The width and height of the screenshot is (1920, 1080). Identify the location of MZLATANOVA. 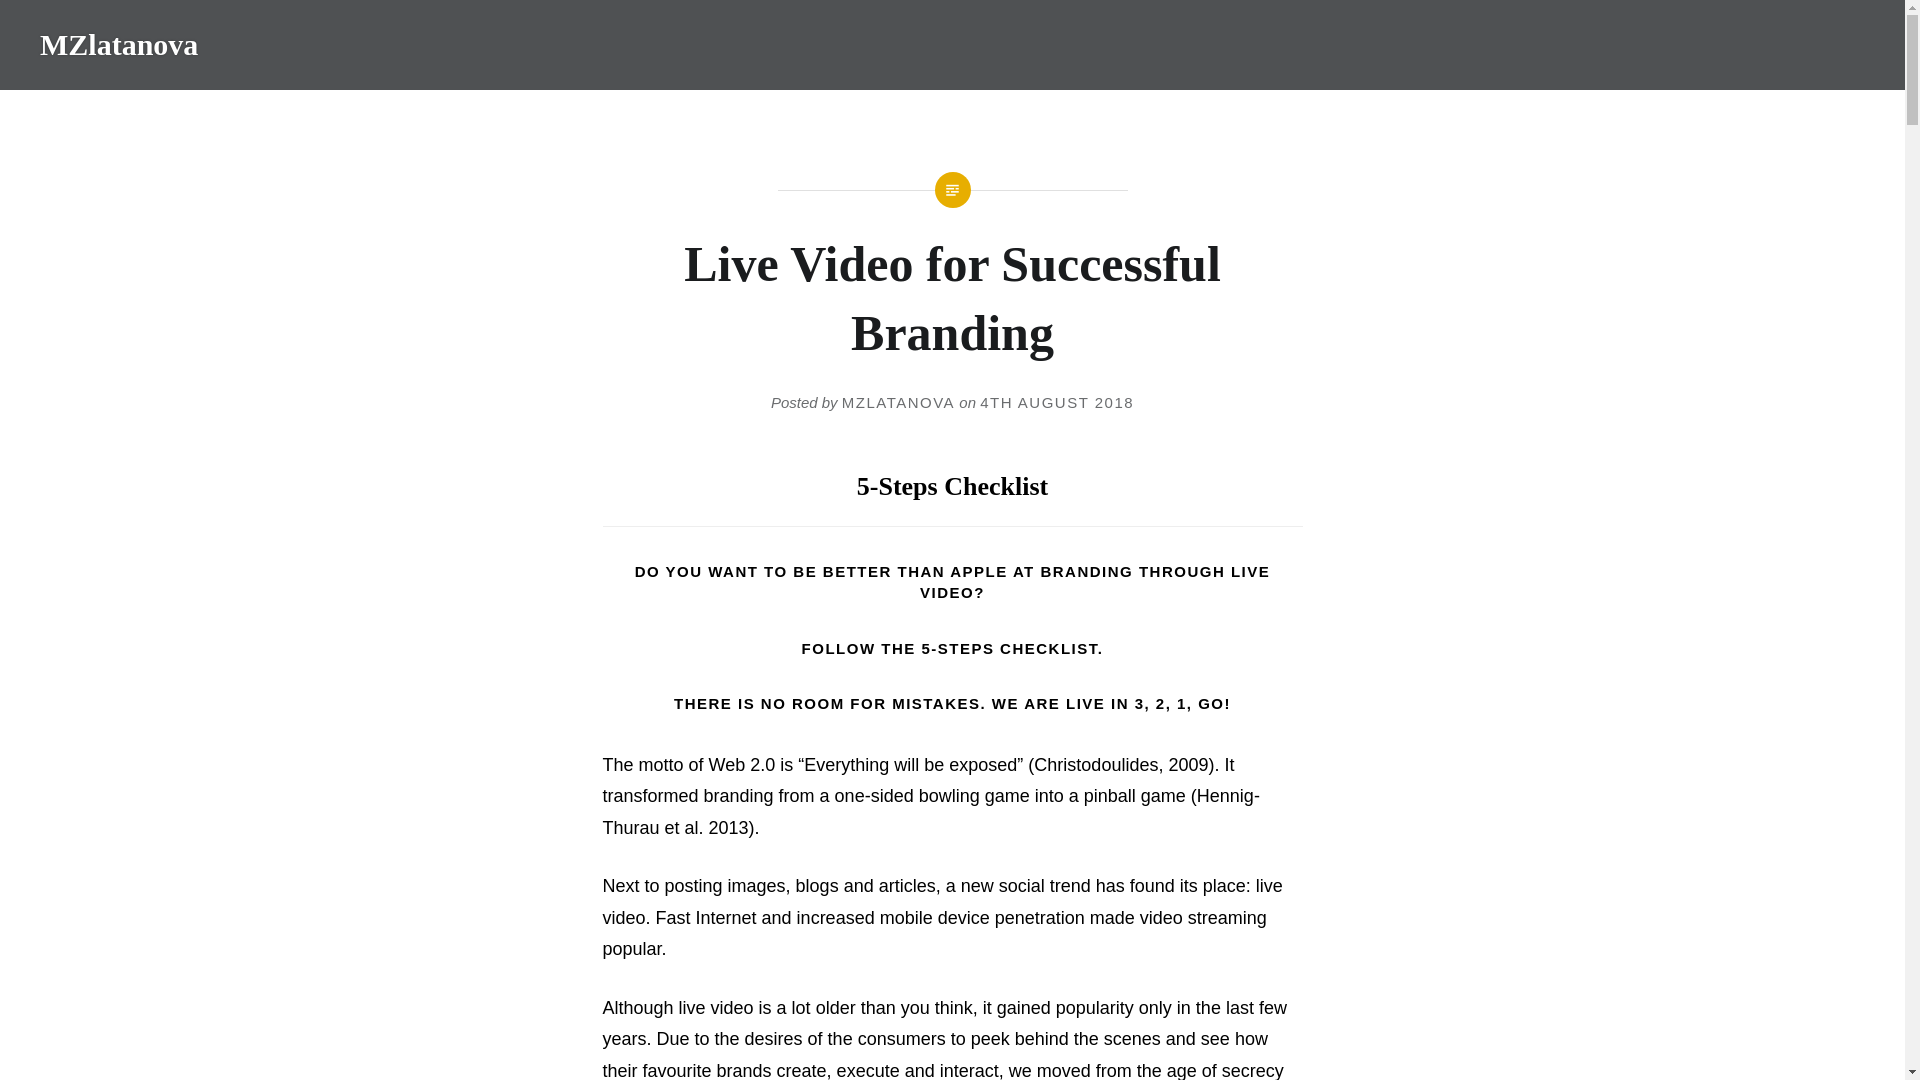
(898, 402).